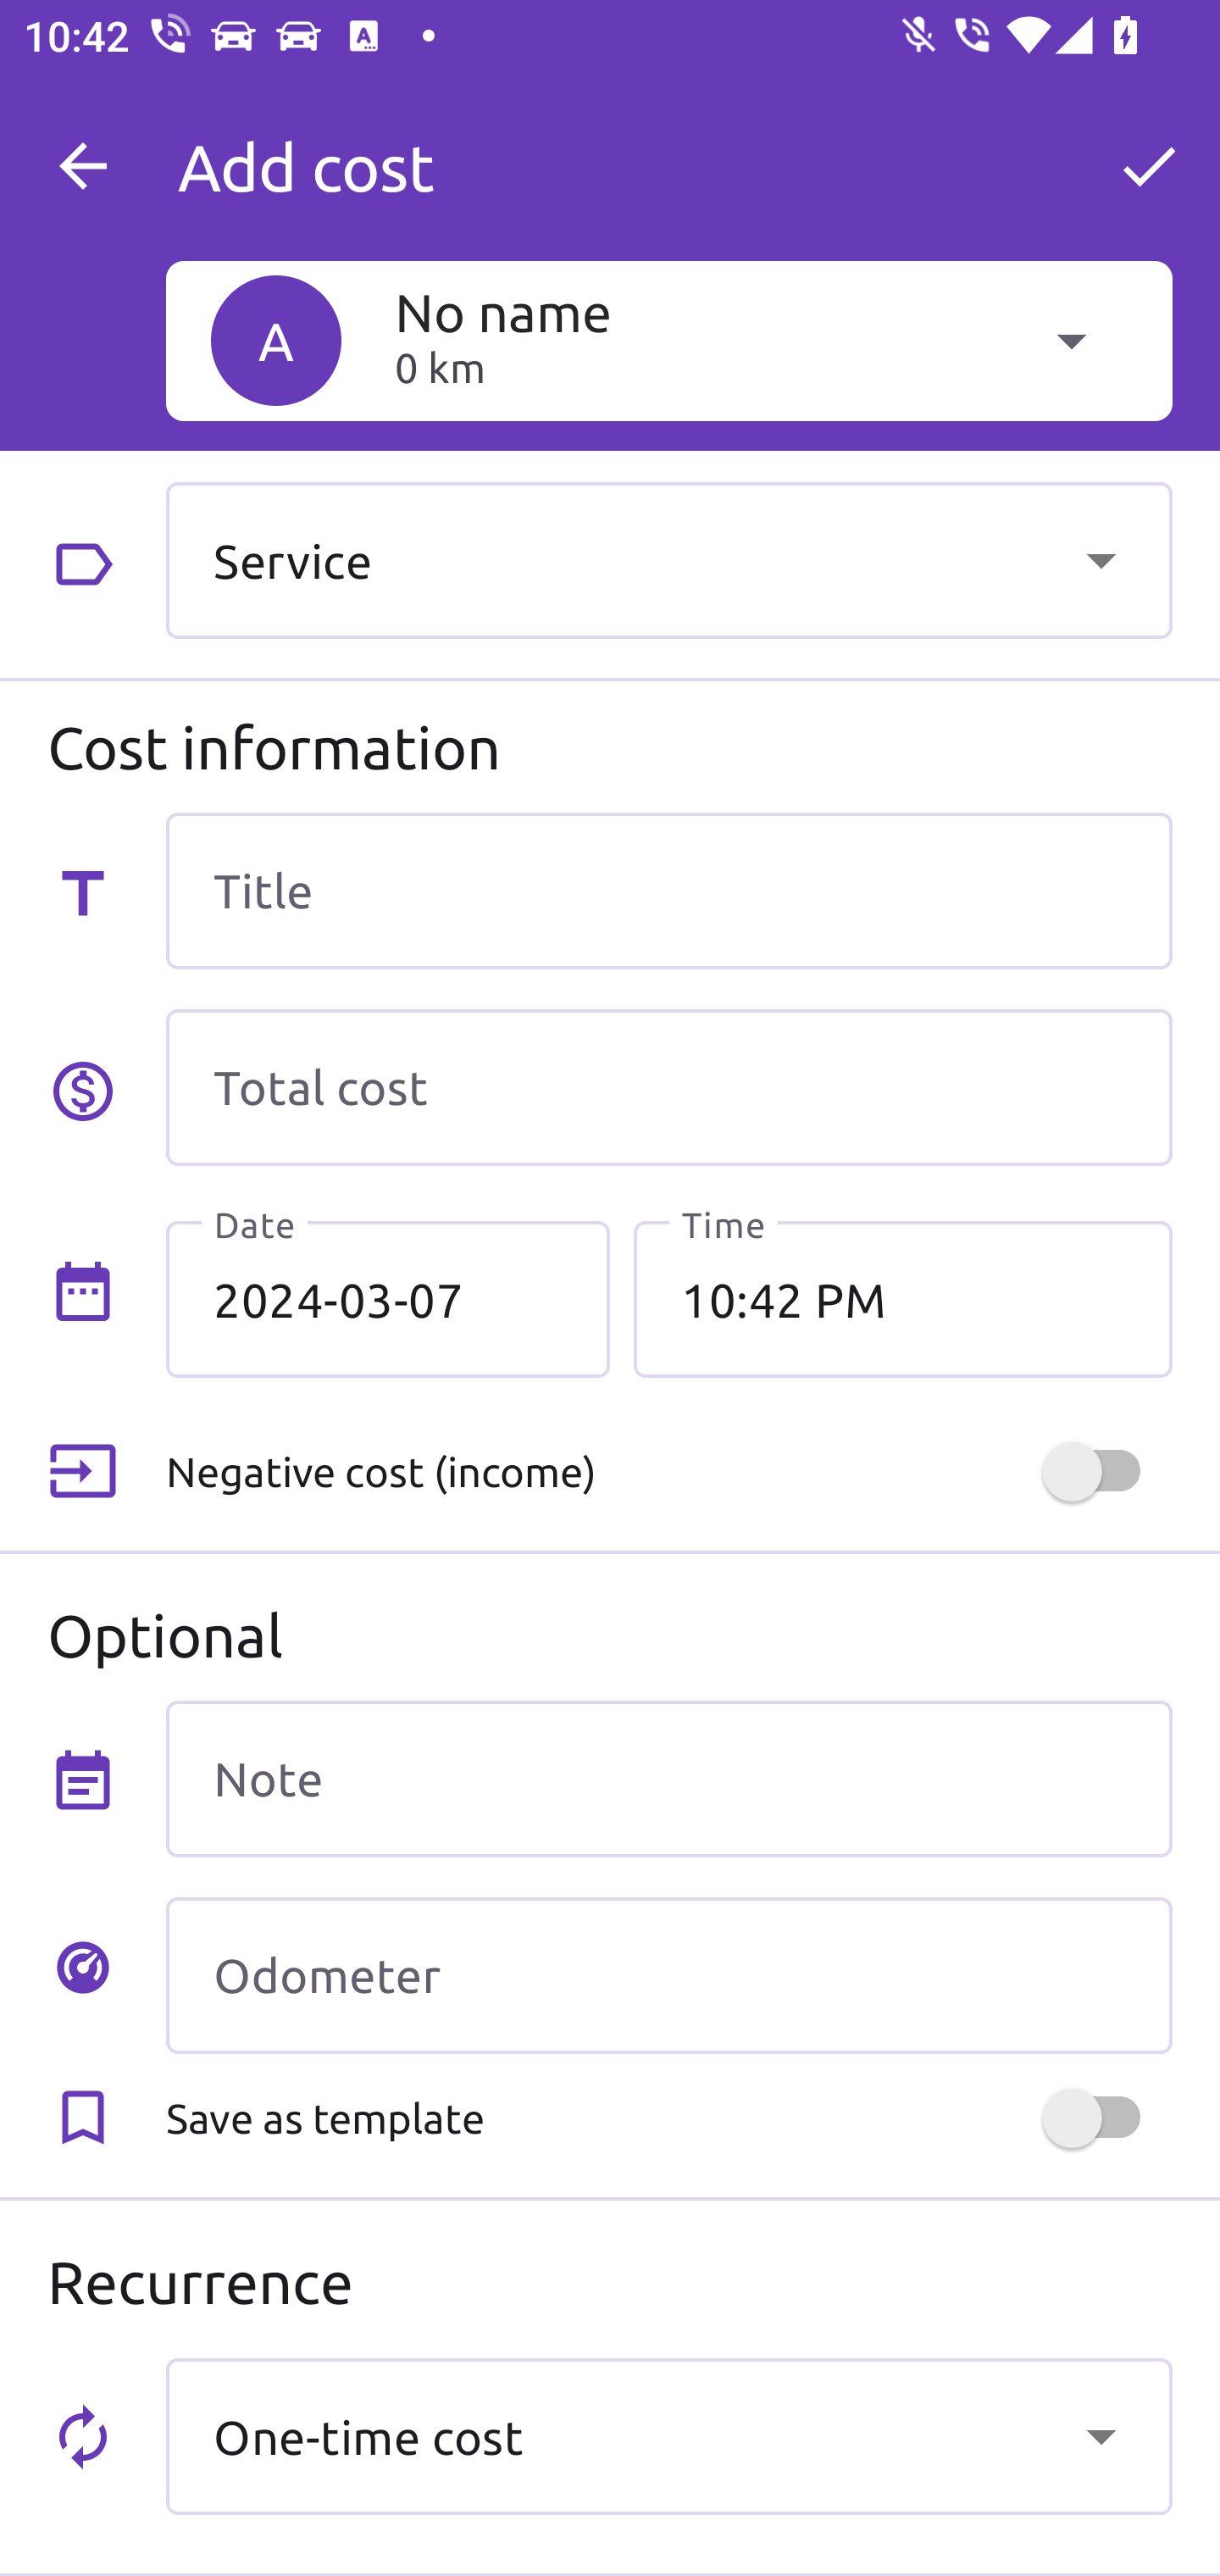  I want to click on Show dropdown menu, so click(1101, 559).